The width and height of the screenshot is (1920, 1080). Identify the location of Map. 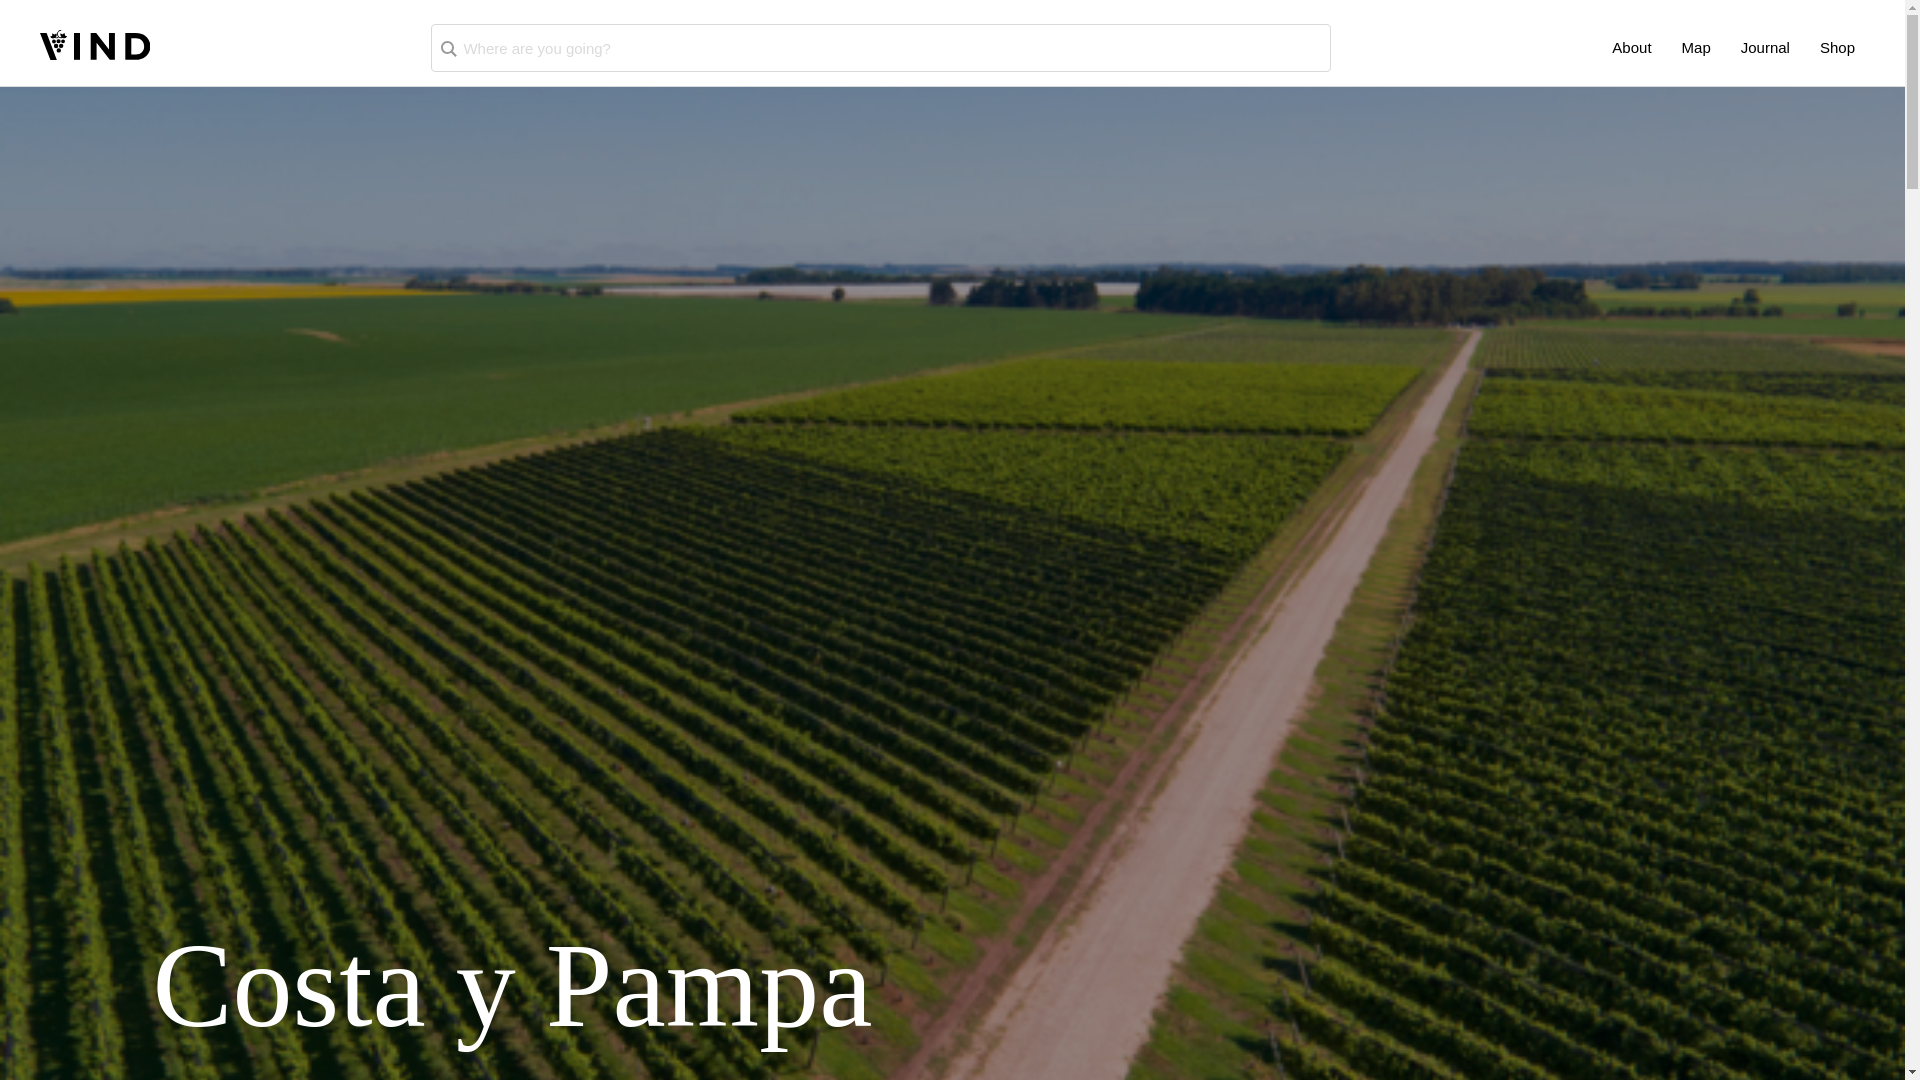
(1696, 48).